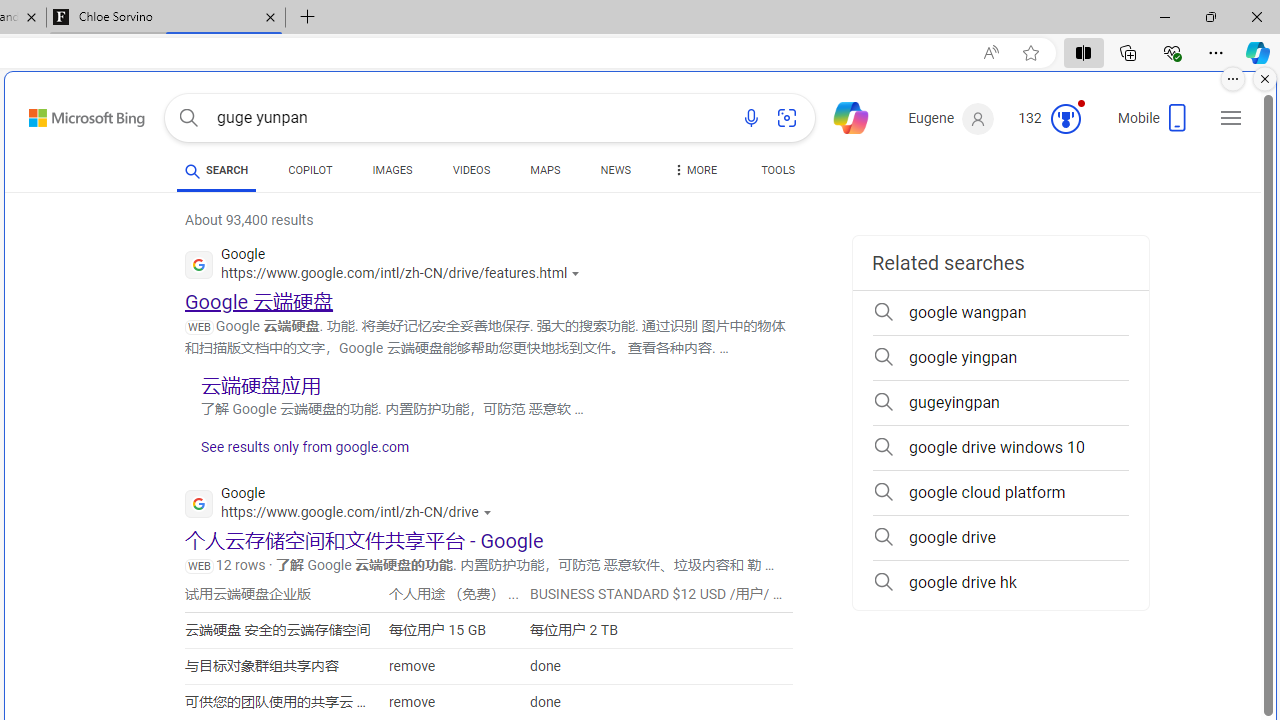 This screenshot has height=720, width=1280. What do you see at coordinates (778, 170) in the screenshot?
I see `TOOLS` at bounding box center [778, 170].